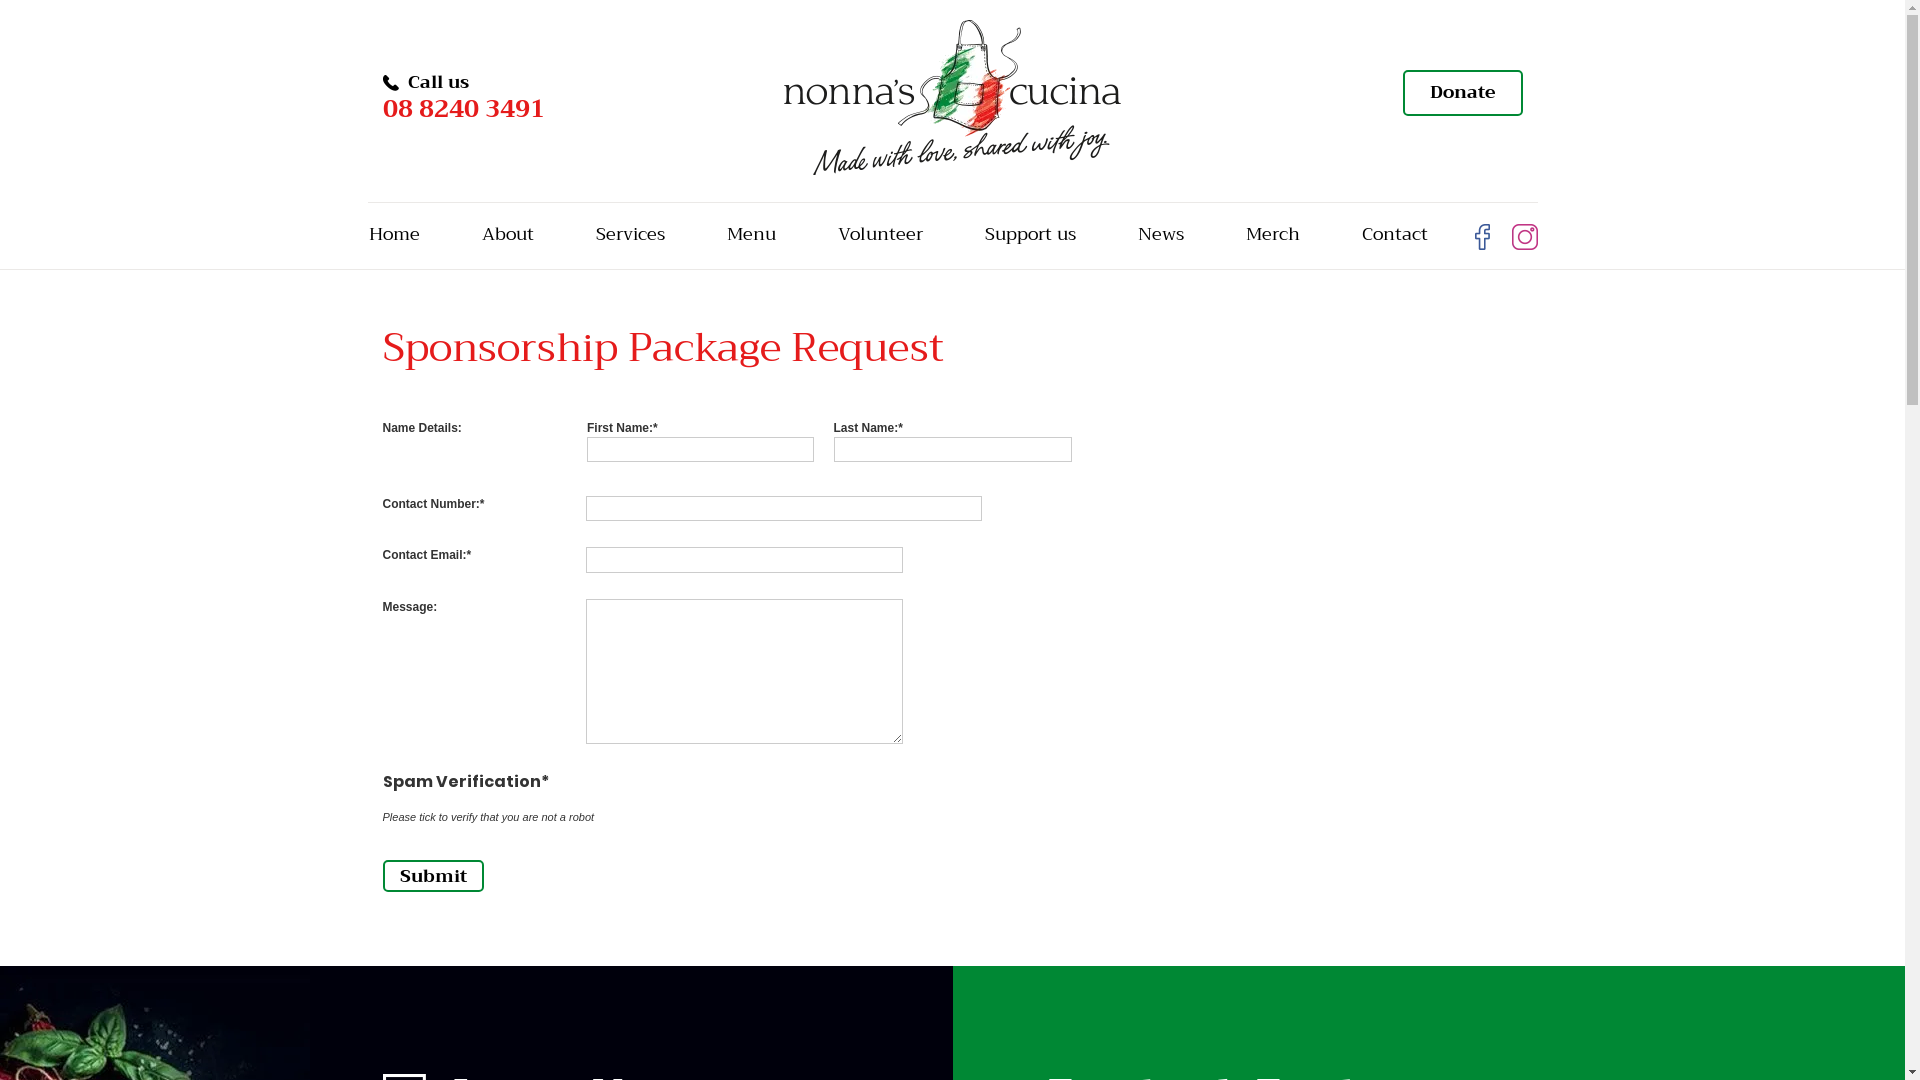 This screenshot has height=1080, width=1920. I want to click on facebook, so click(1487, 237).